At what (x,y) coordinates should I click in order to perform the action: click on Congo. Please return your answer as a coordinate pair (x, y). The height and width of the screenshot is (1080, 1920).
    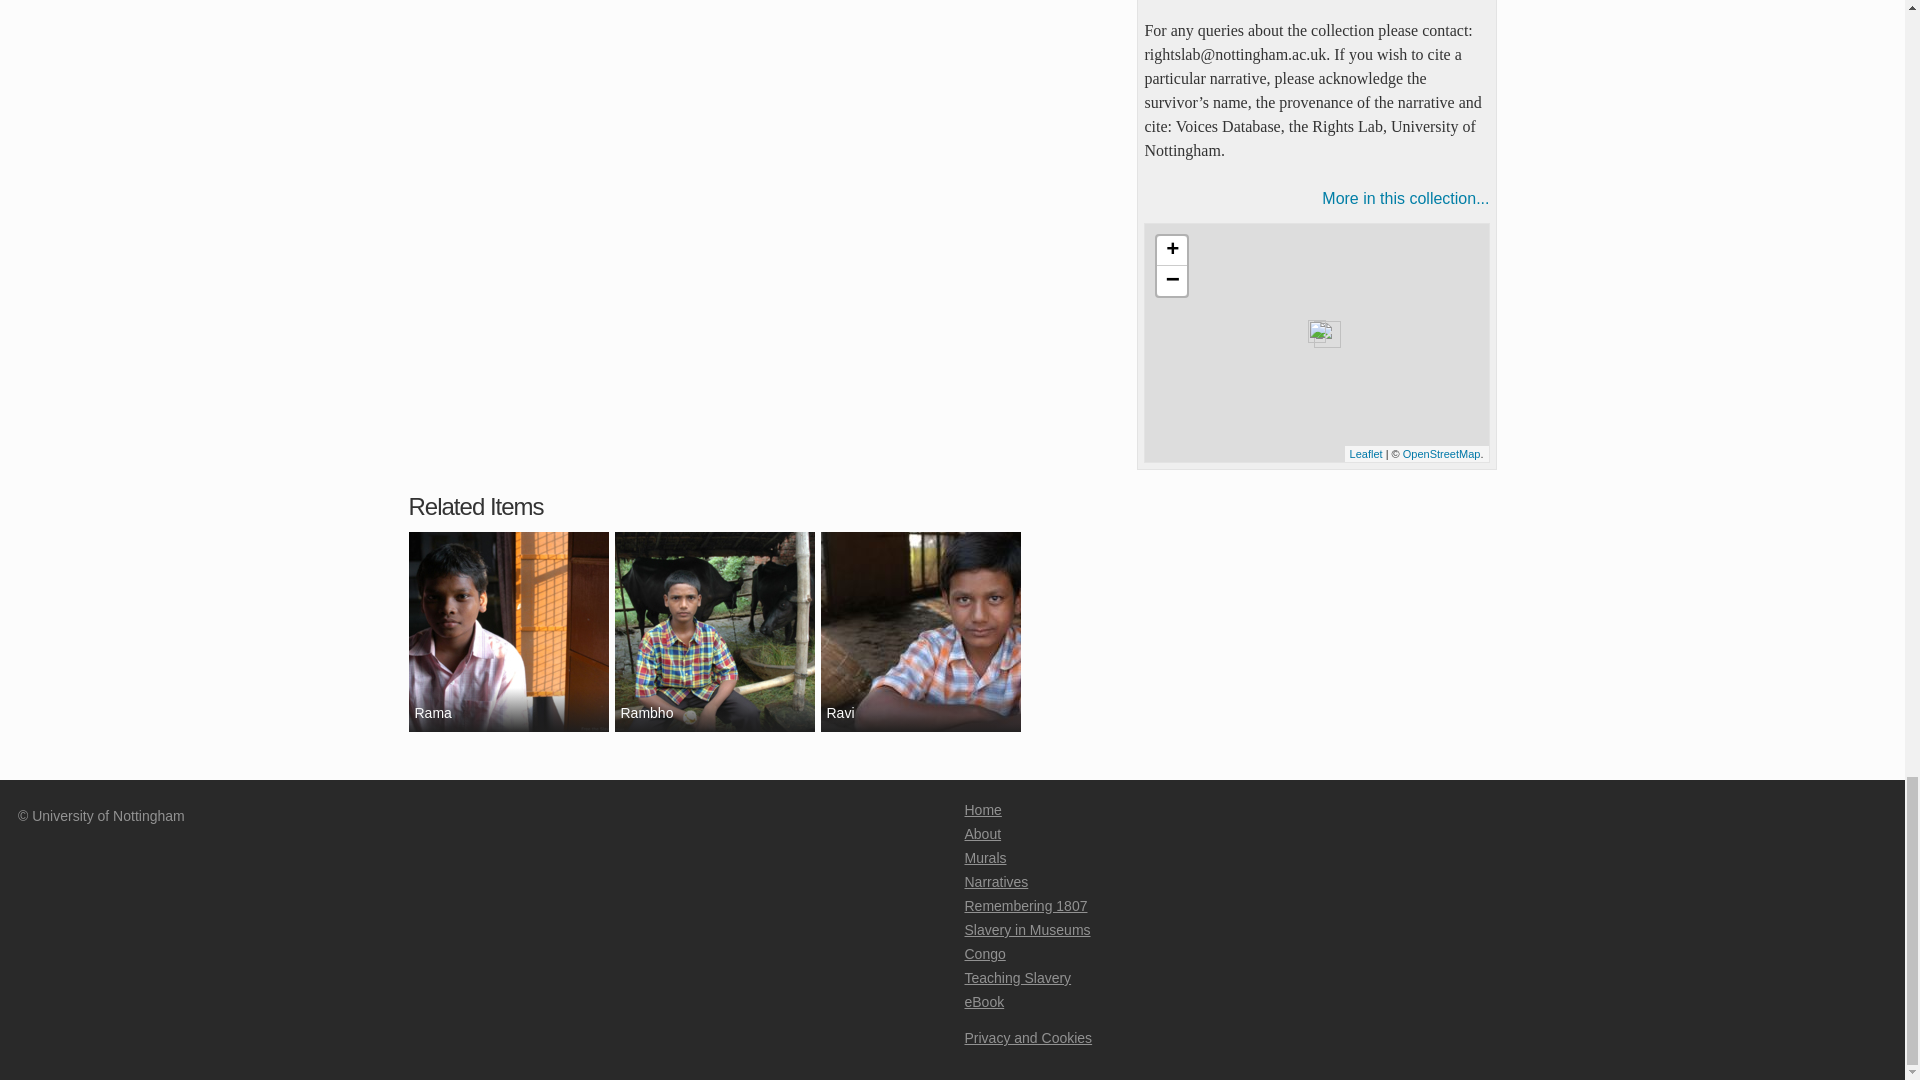
    Looking at the image, I should click on (984, 954).